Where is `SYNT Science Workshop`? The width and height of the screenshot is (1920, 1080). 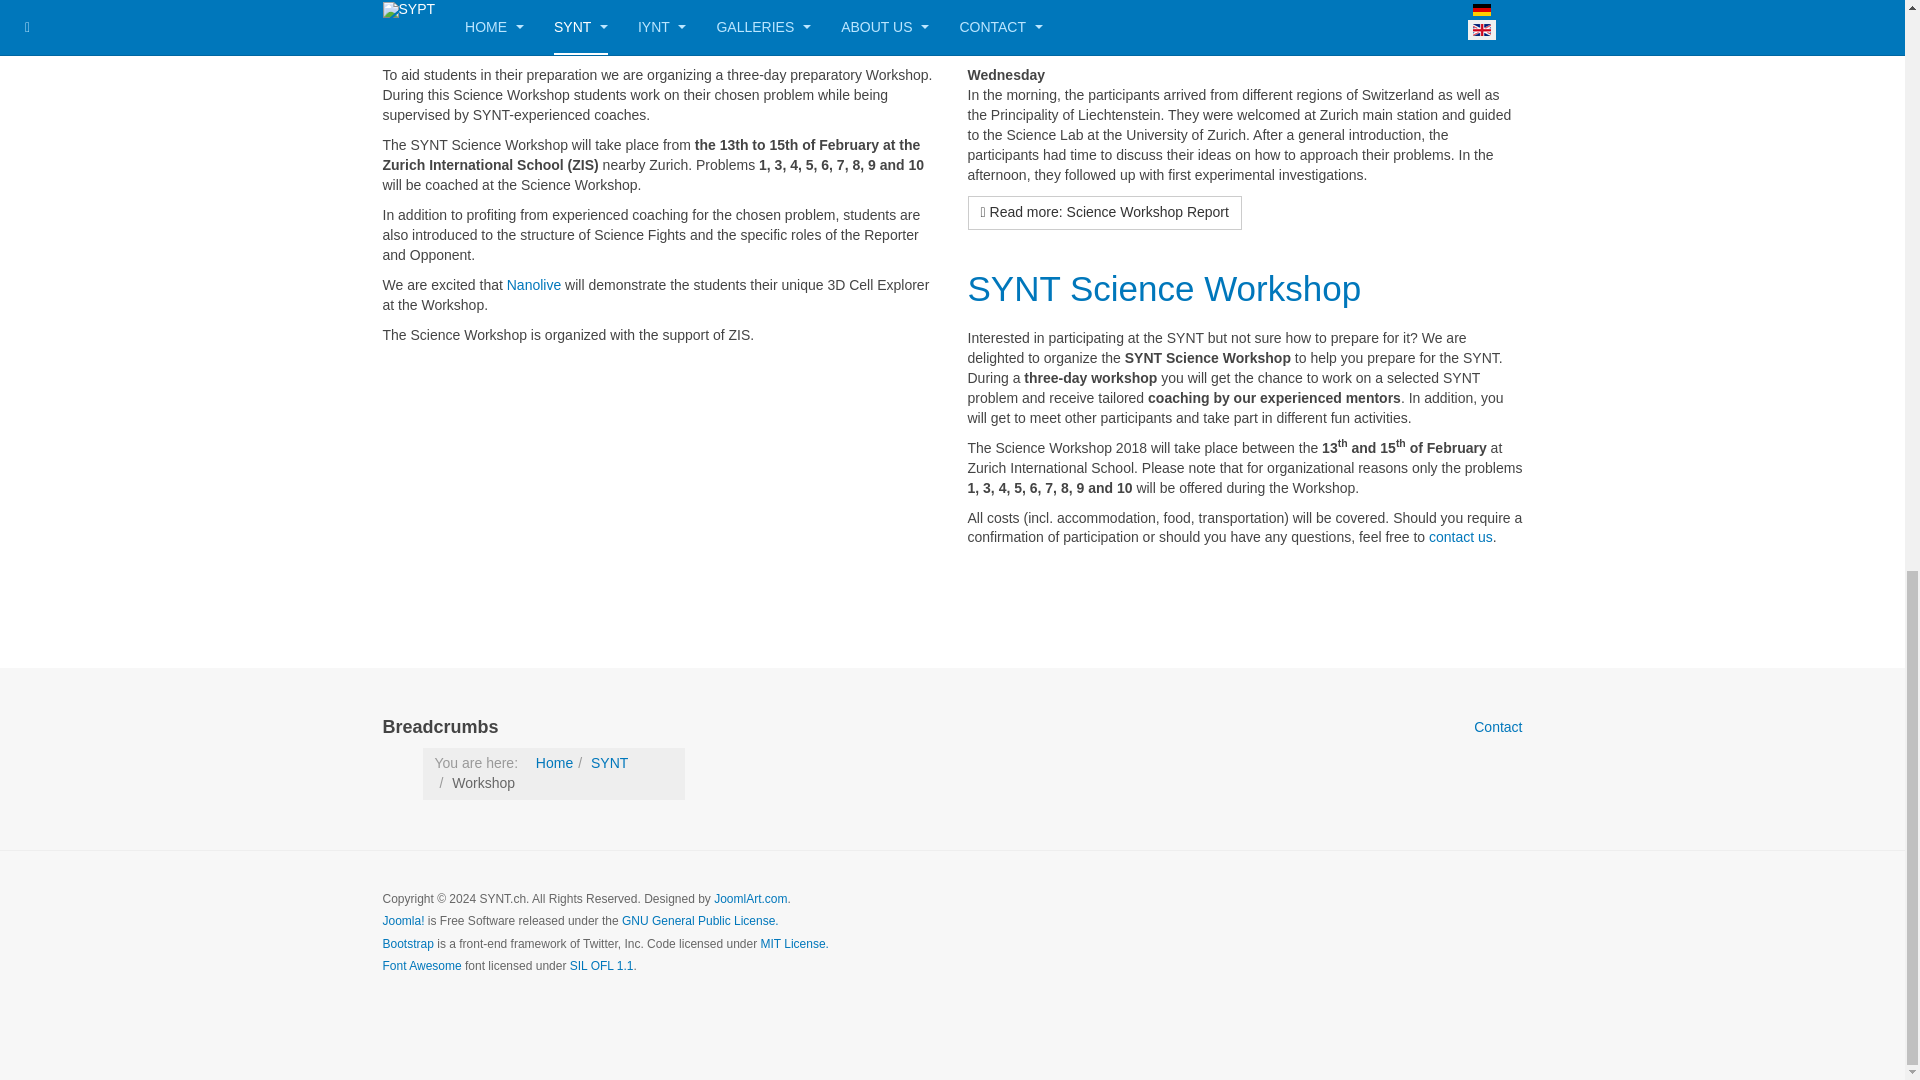
SYNT Science Workshop is located at coordinates (1164, 288).